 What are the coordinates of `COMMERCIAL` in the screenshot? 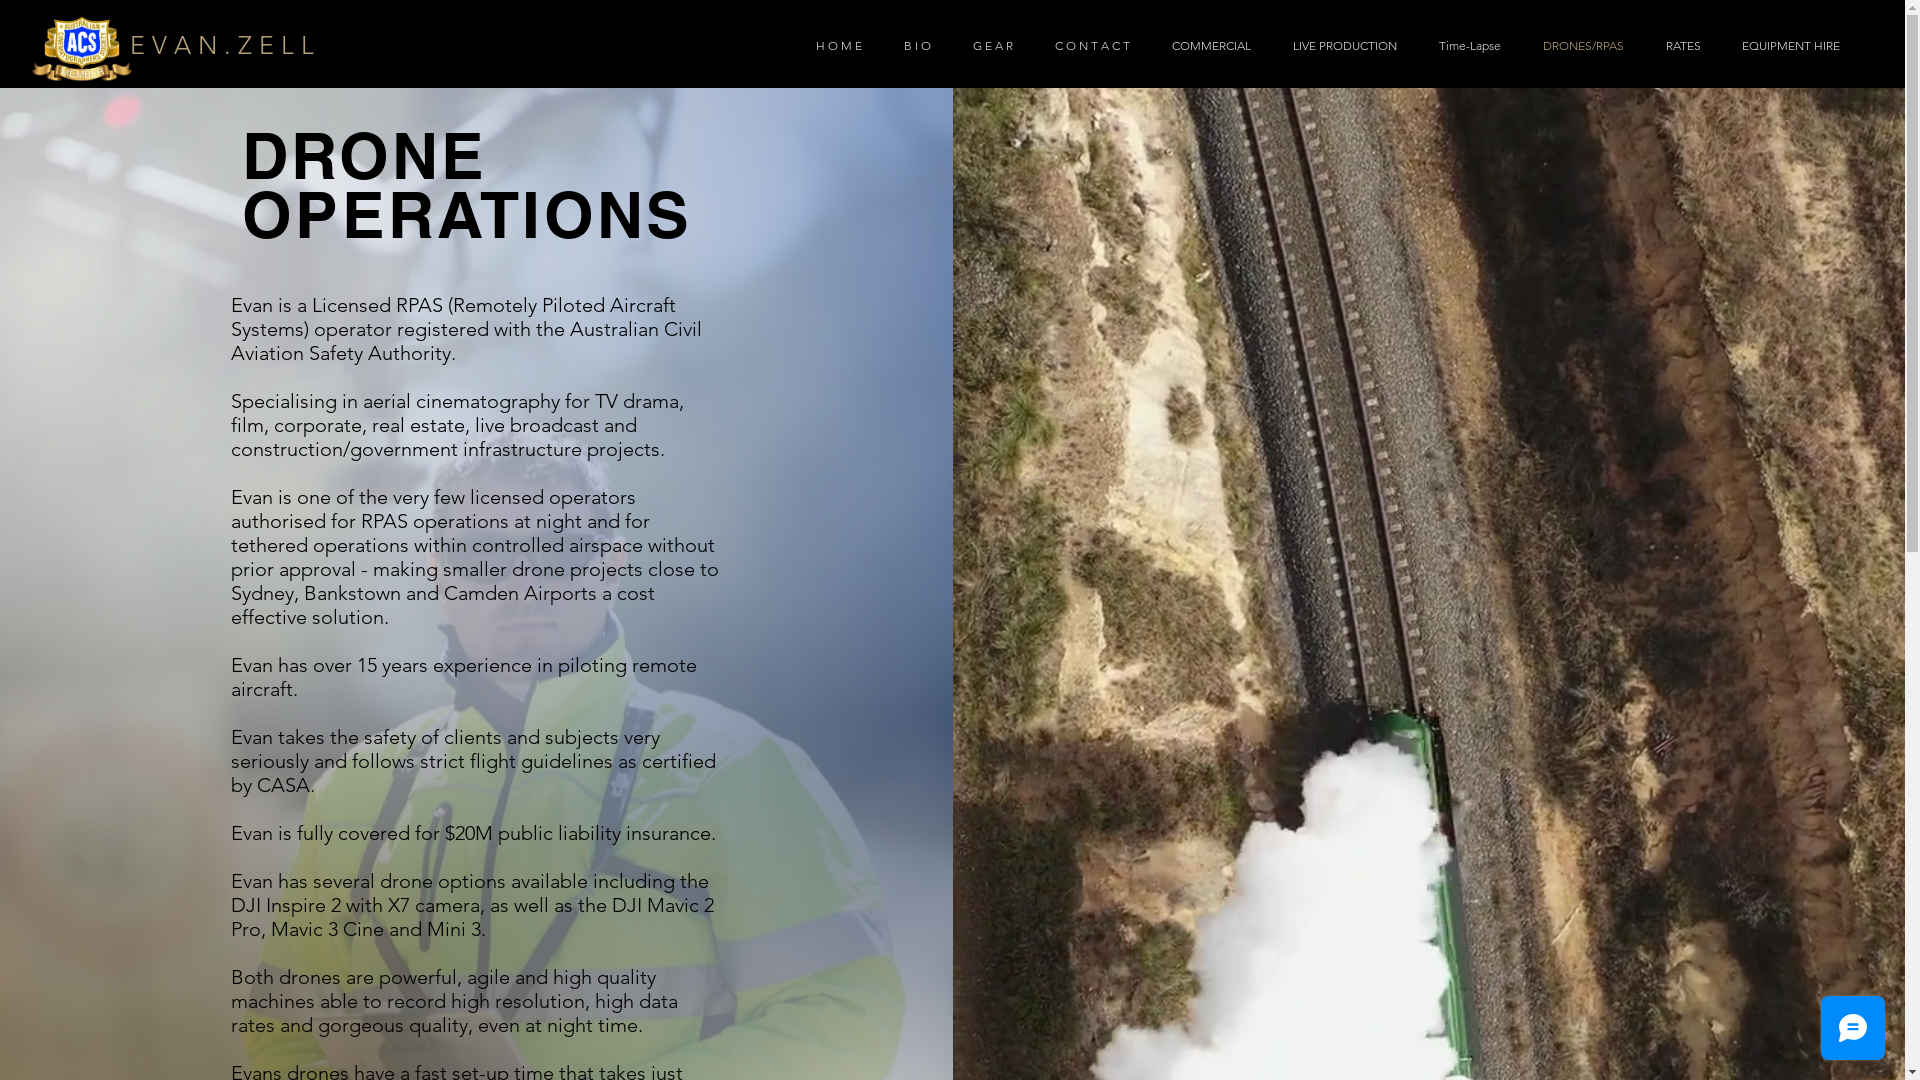 It's located at (1206, 46).